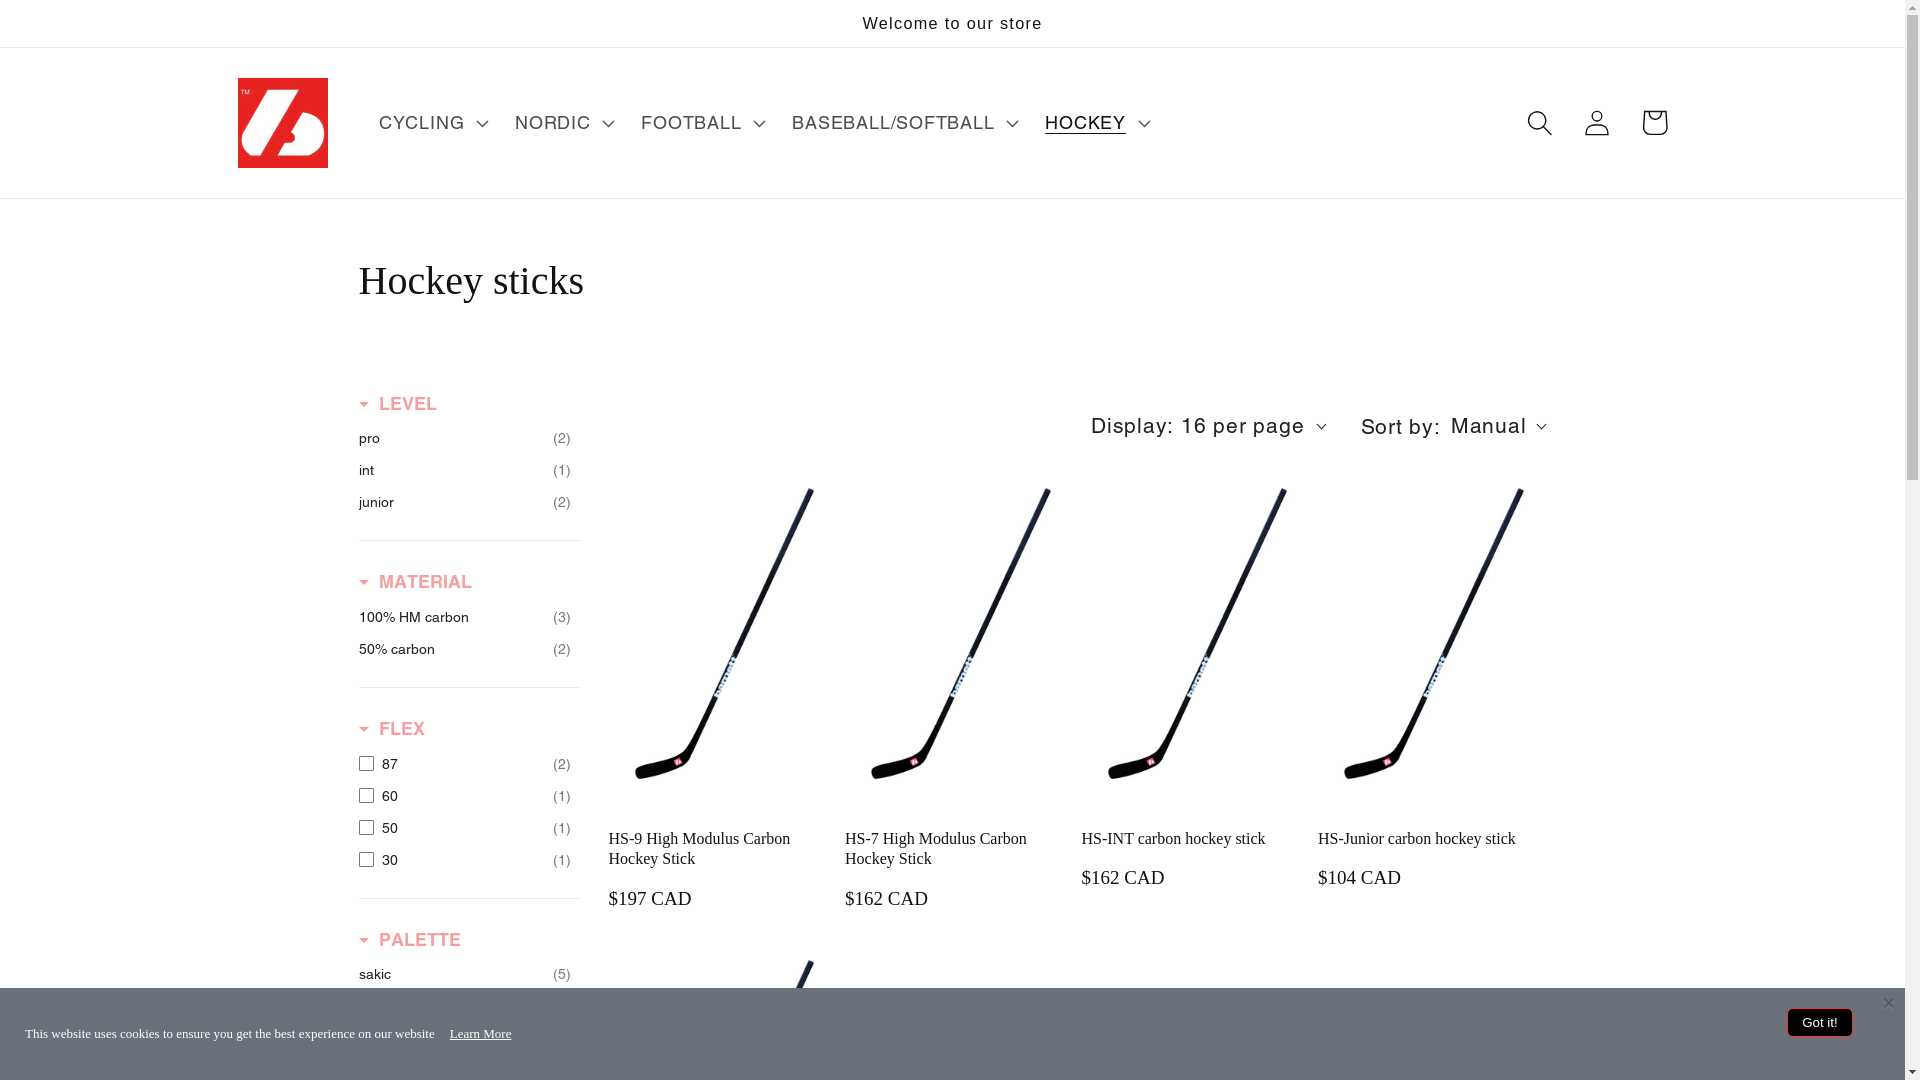 This screenshot has width=1920, height=1080. Describe the element at coordinates (464, 649) in the screenshot. I see `50% carbon
(2)` at that location.